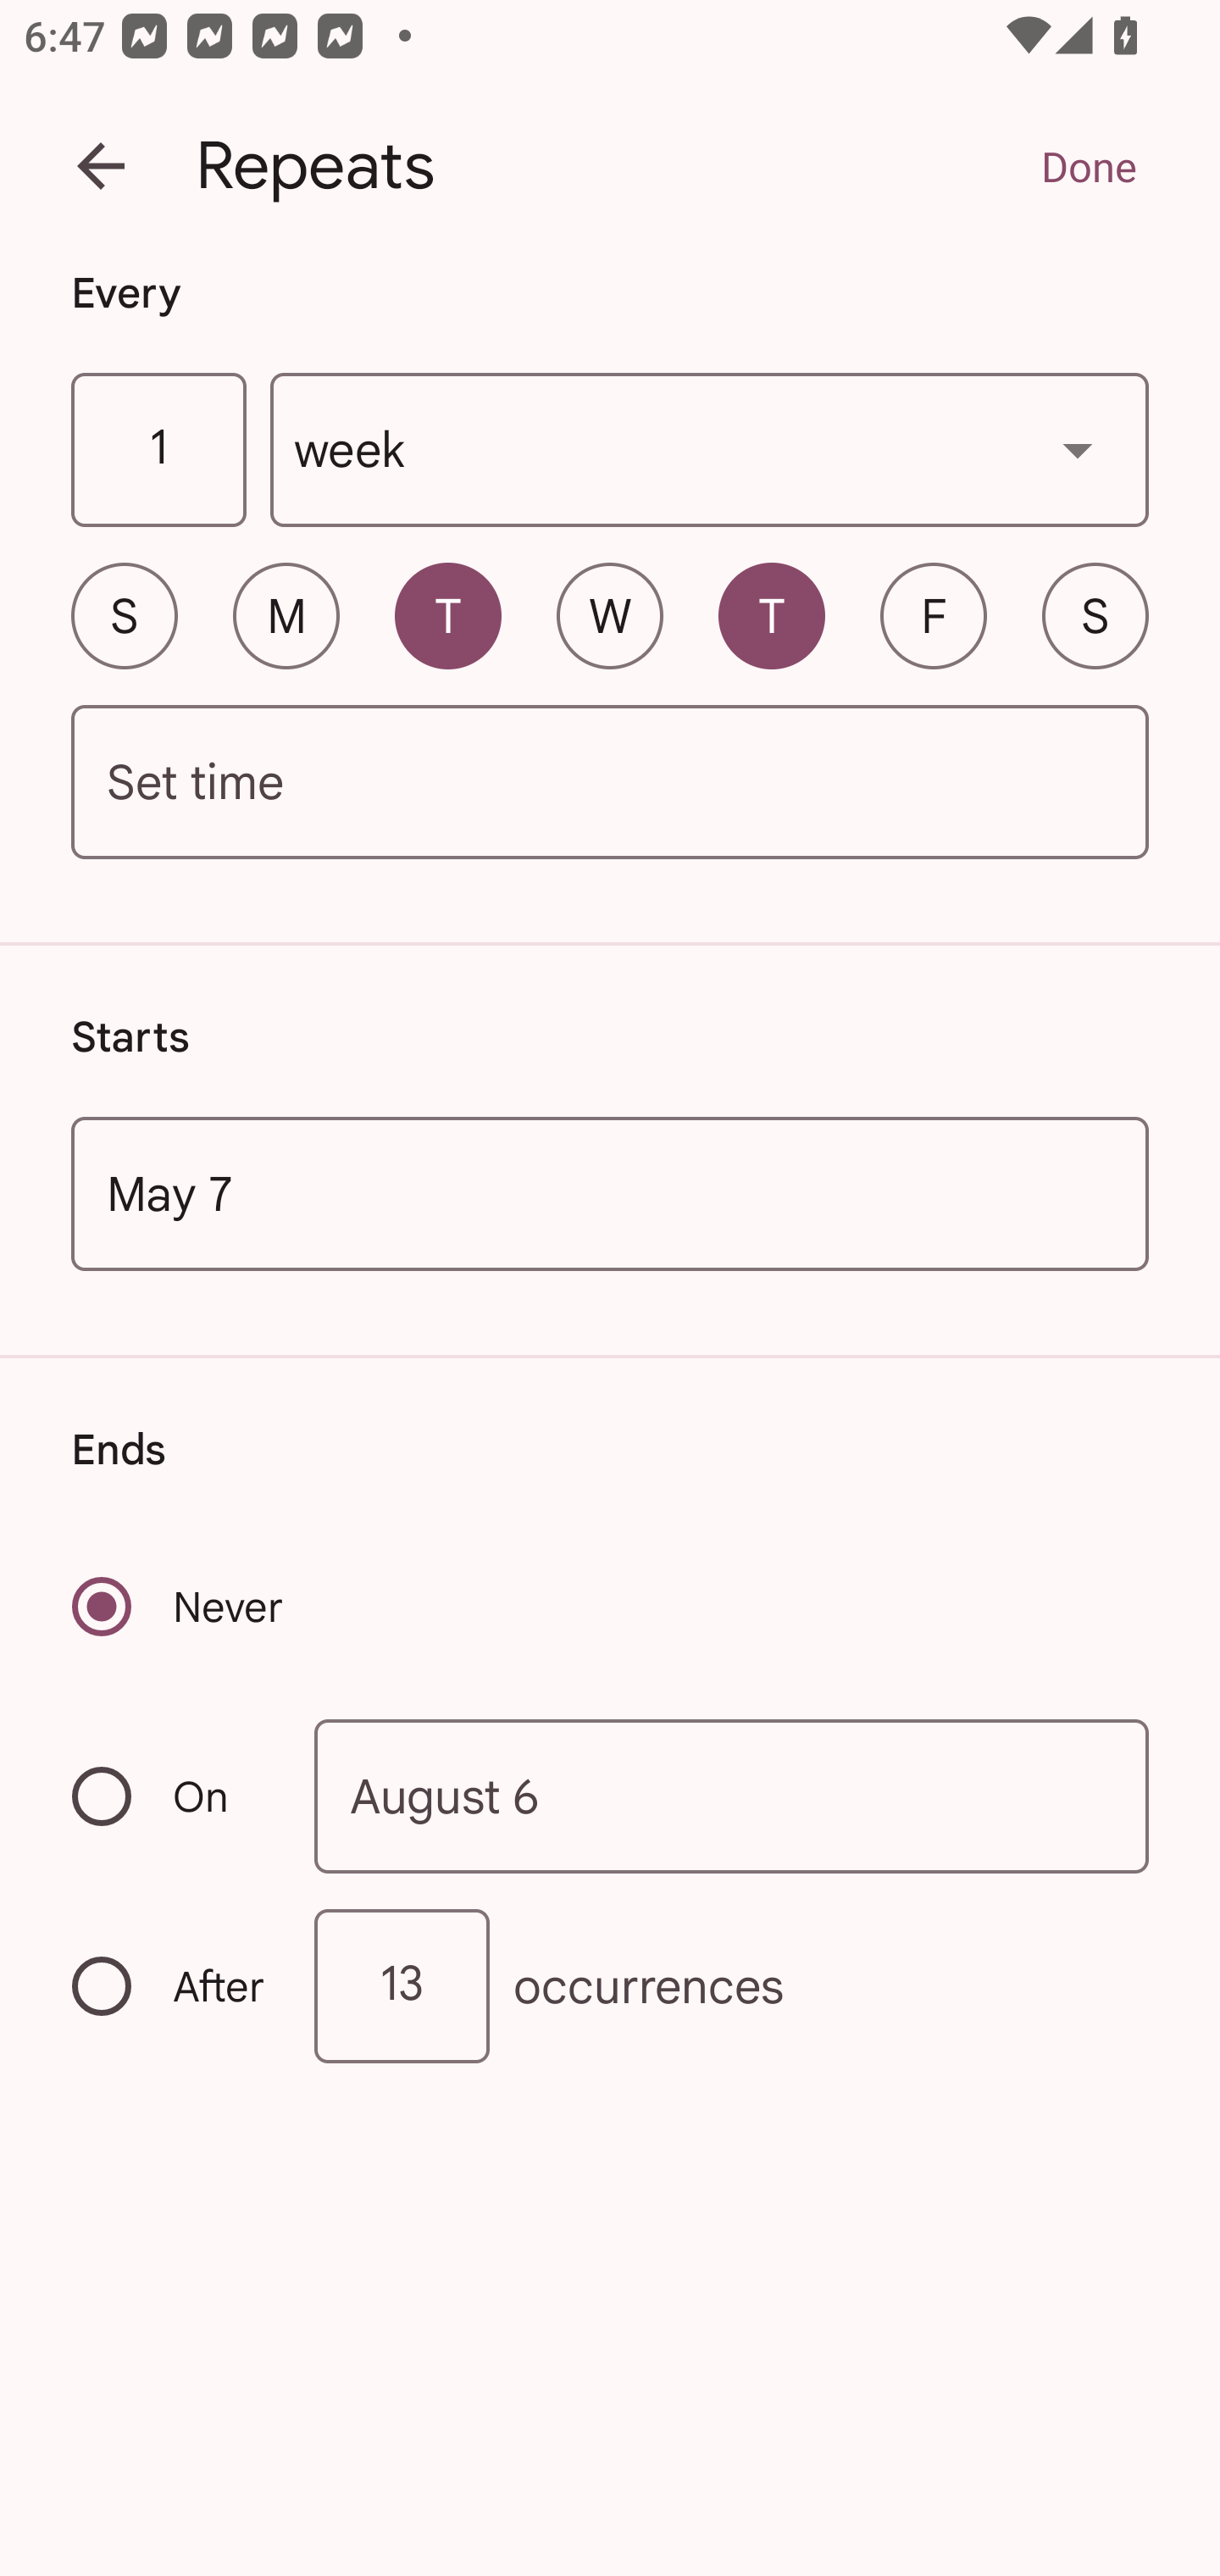  What do you see at coordinates (124, 615) in the screenshot?
I see `S Sunday` at bounding box center [124, 615].